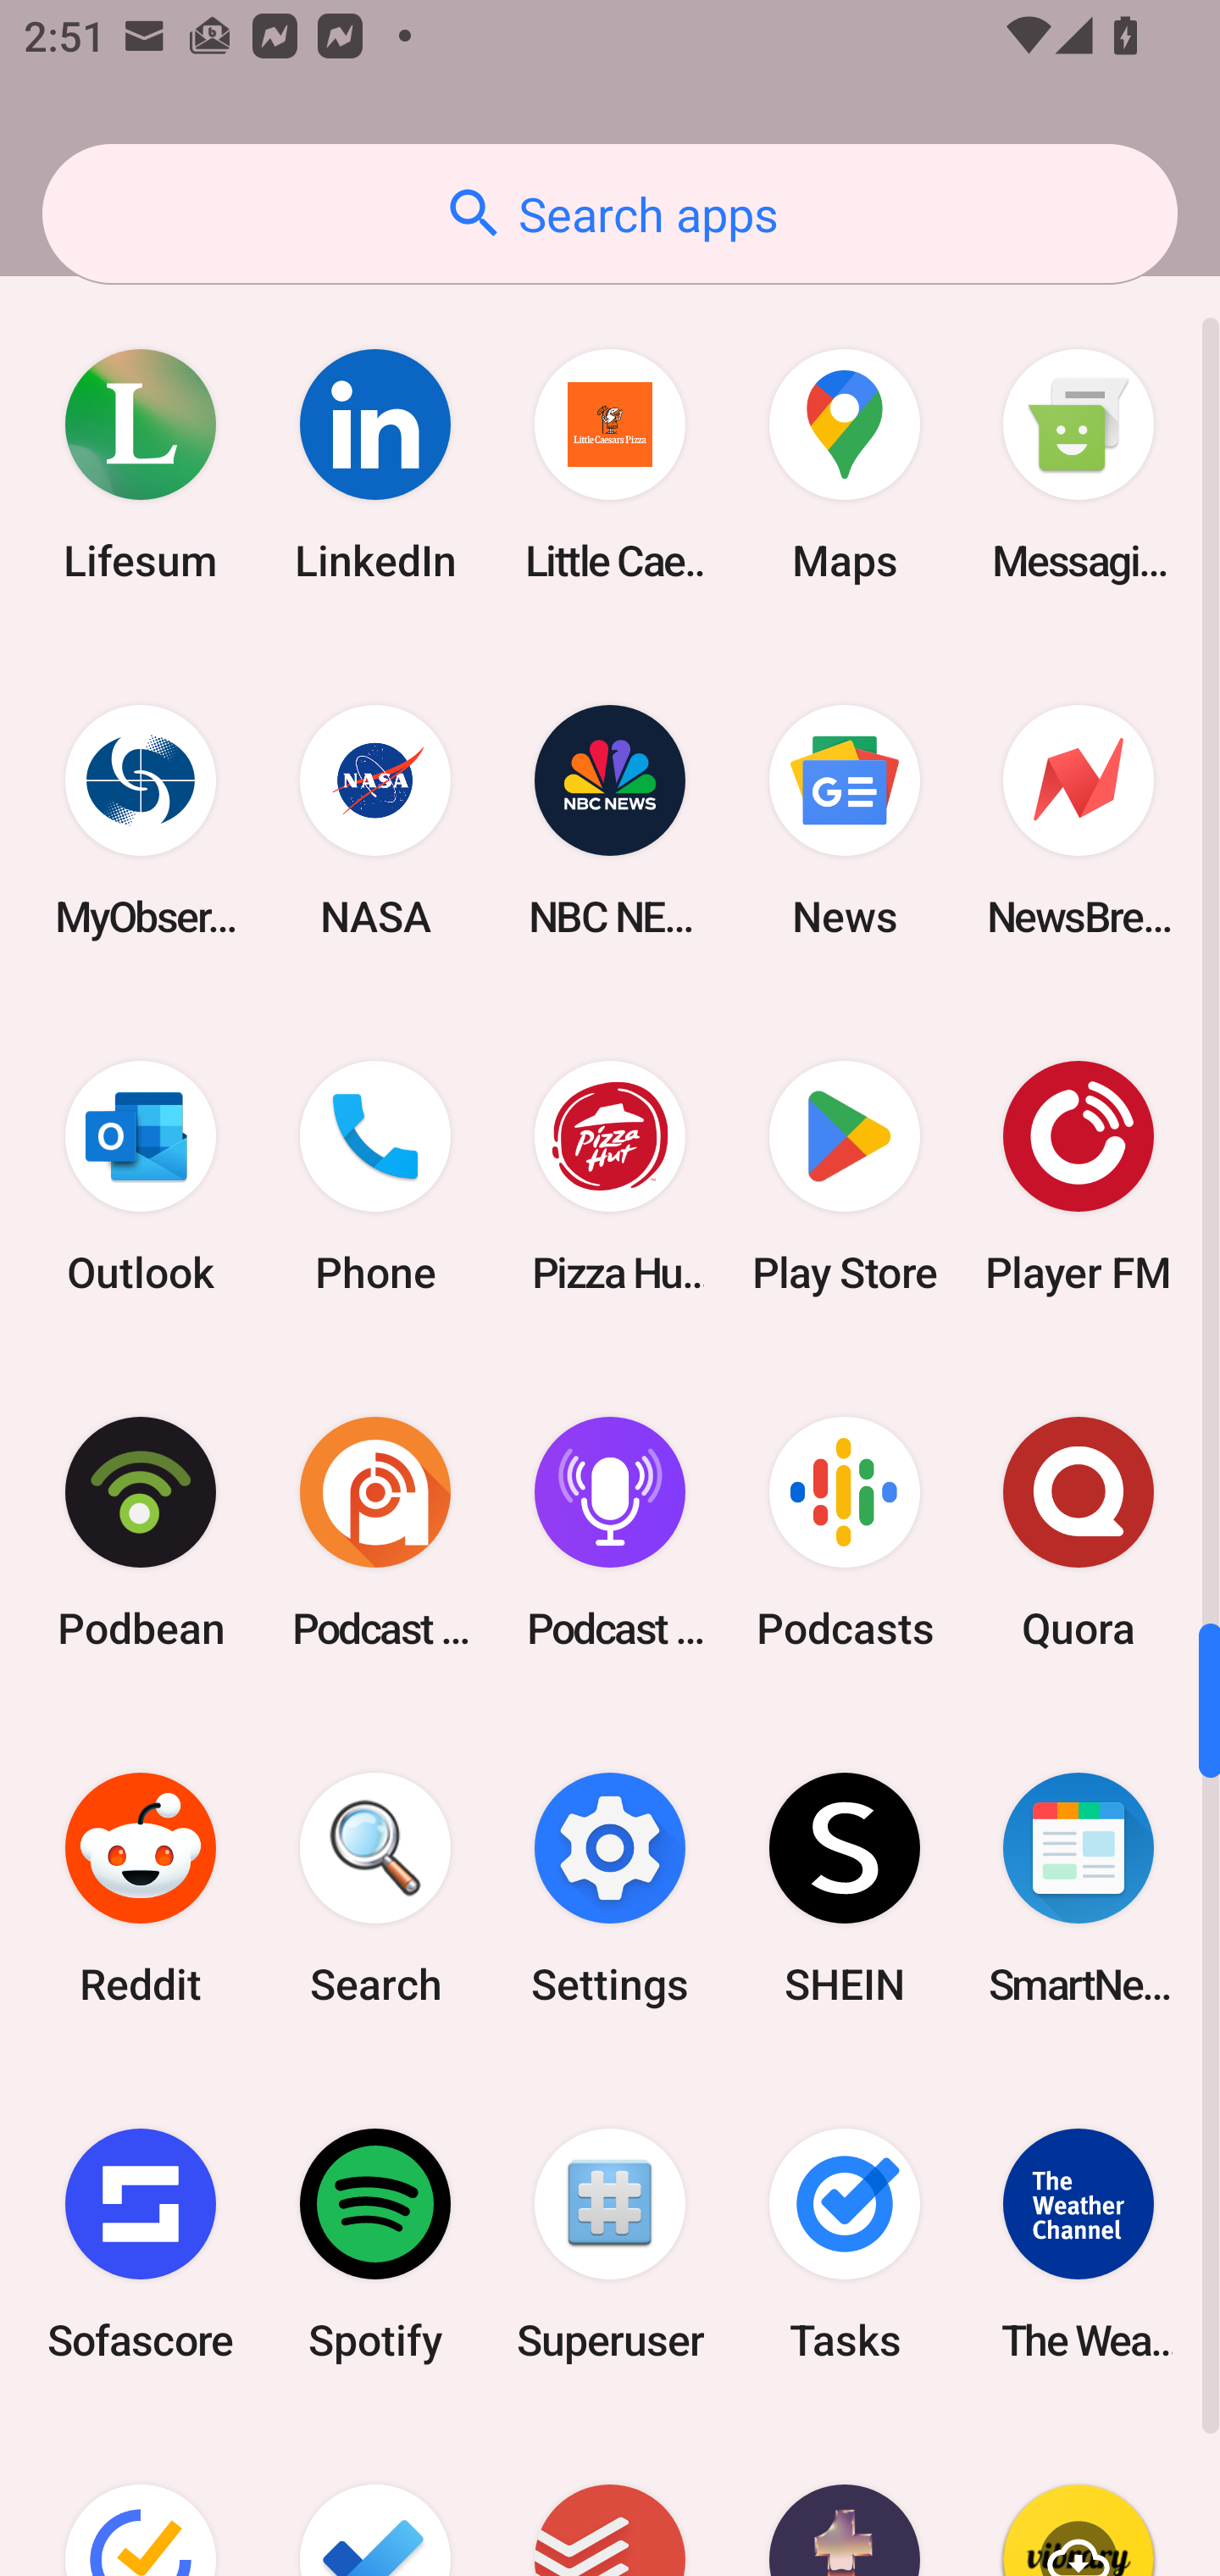 The image size is (1220, 2576). Describe the element at coordinates (1079, 1532) in the screenshot. I see `Quora` at that location.